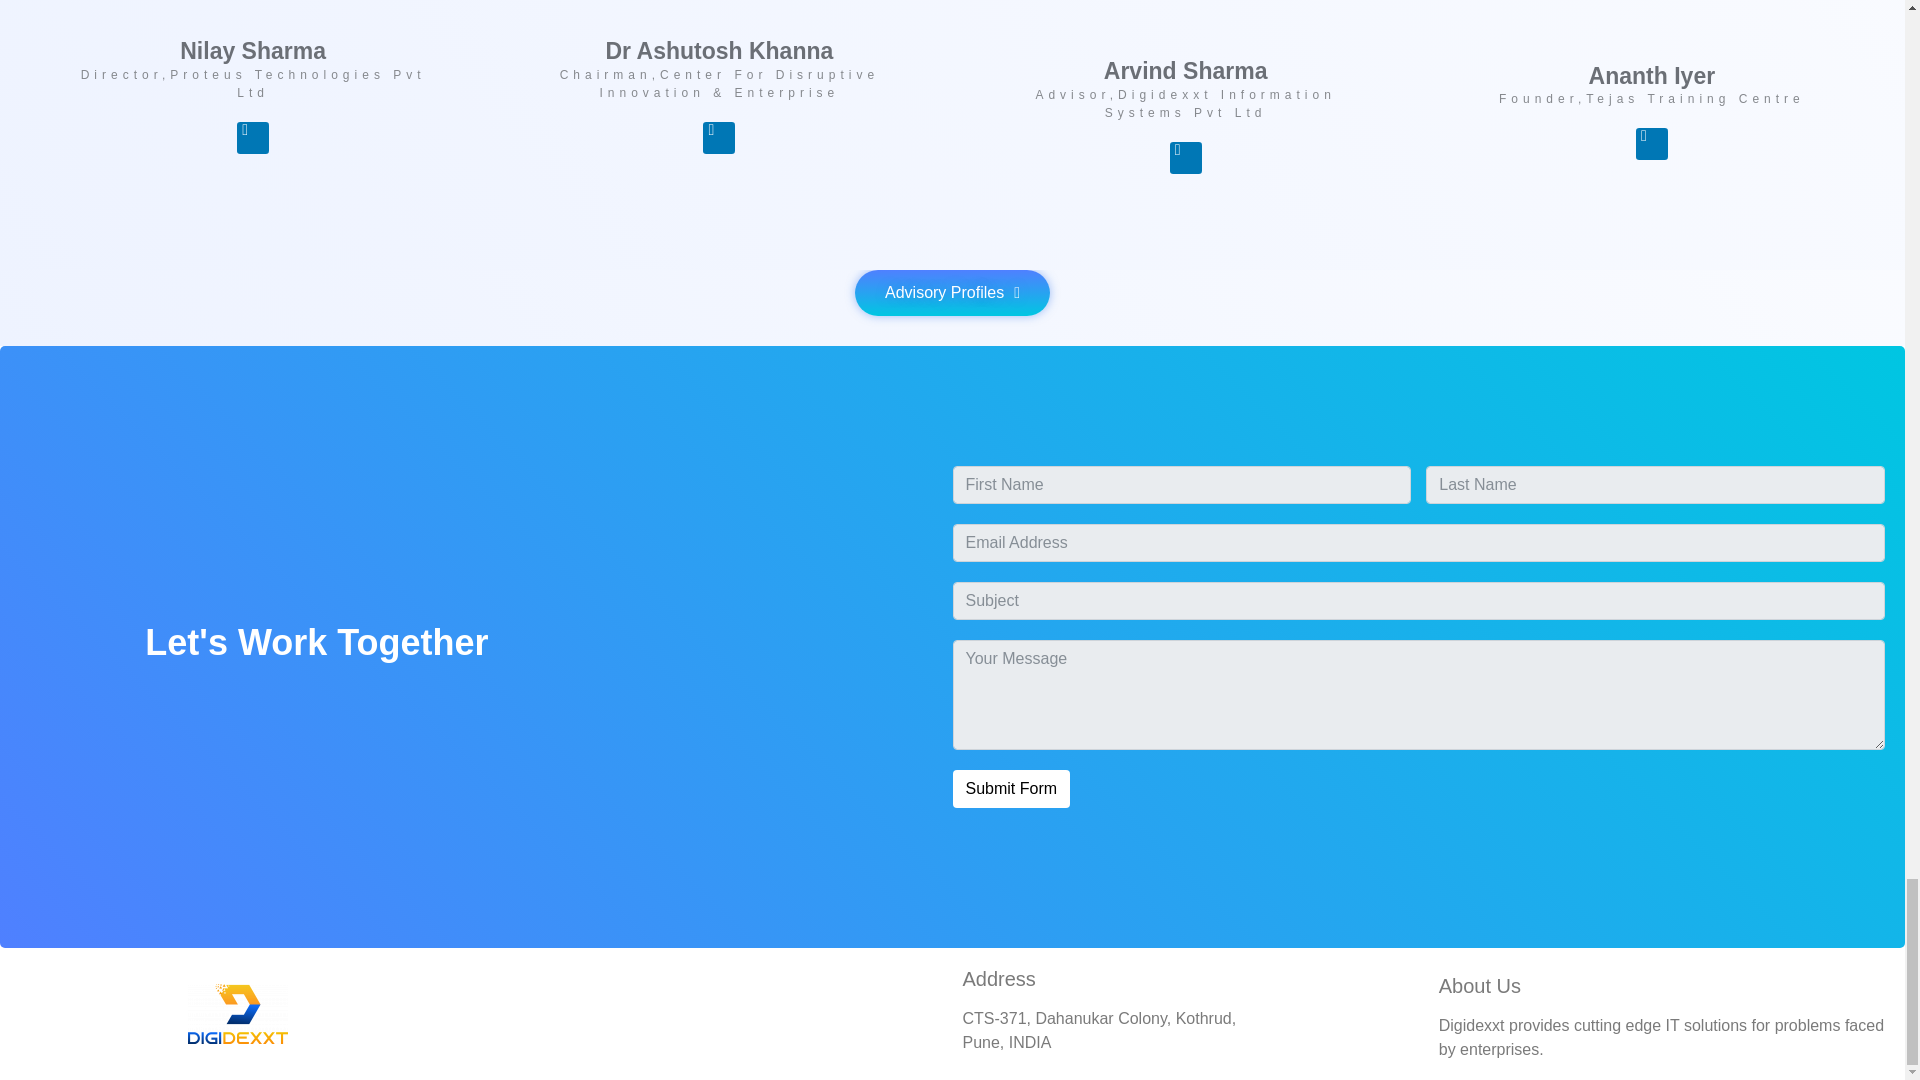  I want to click on Ananth Iyer, so click(1652, 75).